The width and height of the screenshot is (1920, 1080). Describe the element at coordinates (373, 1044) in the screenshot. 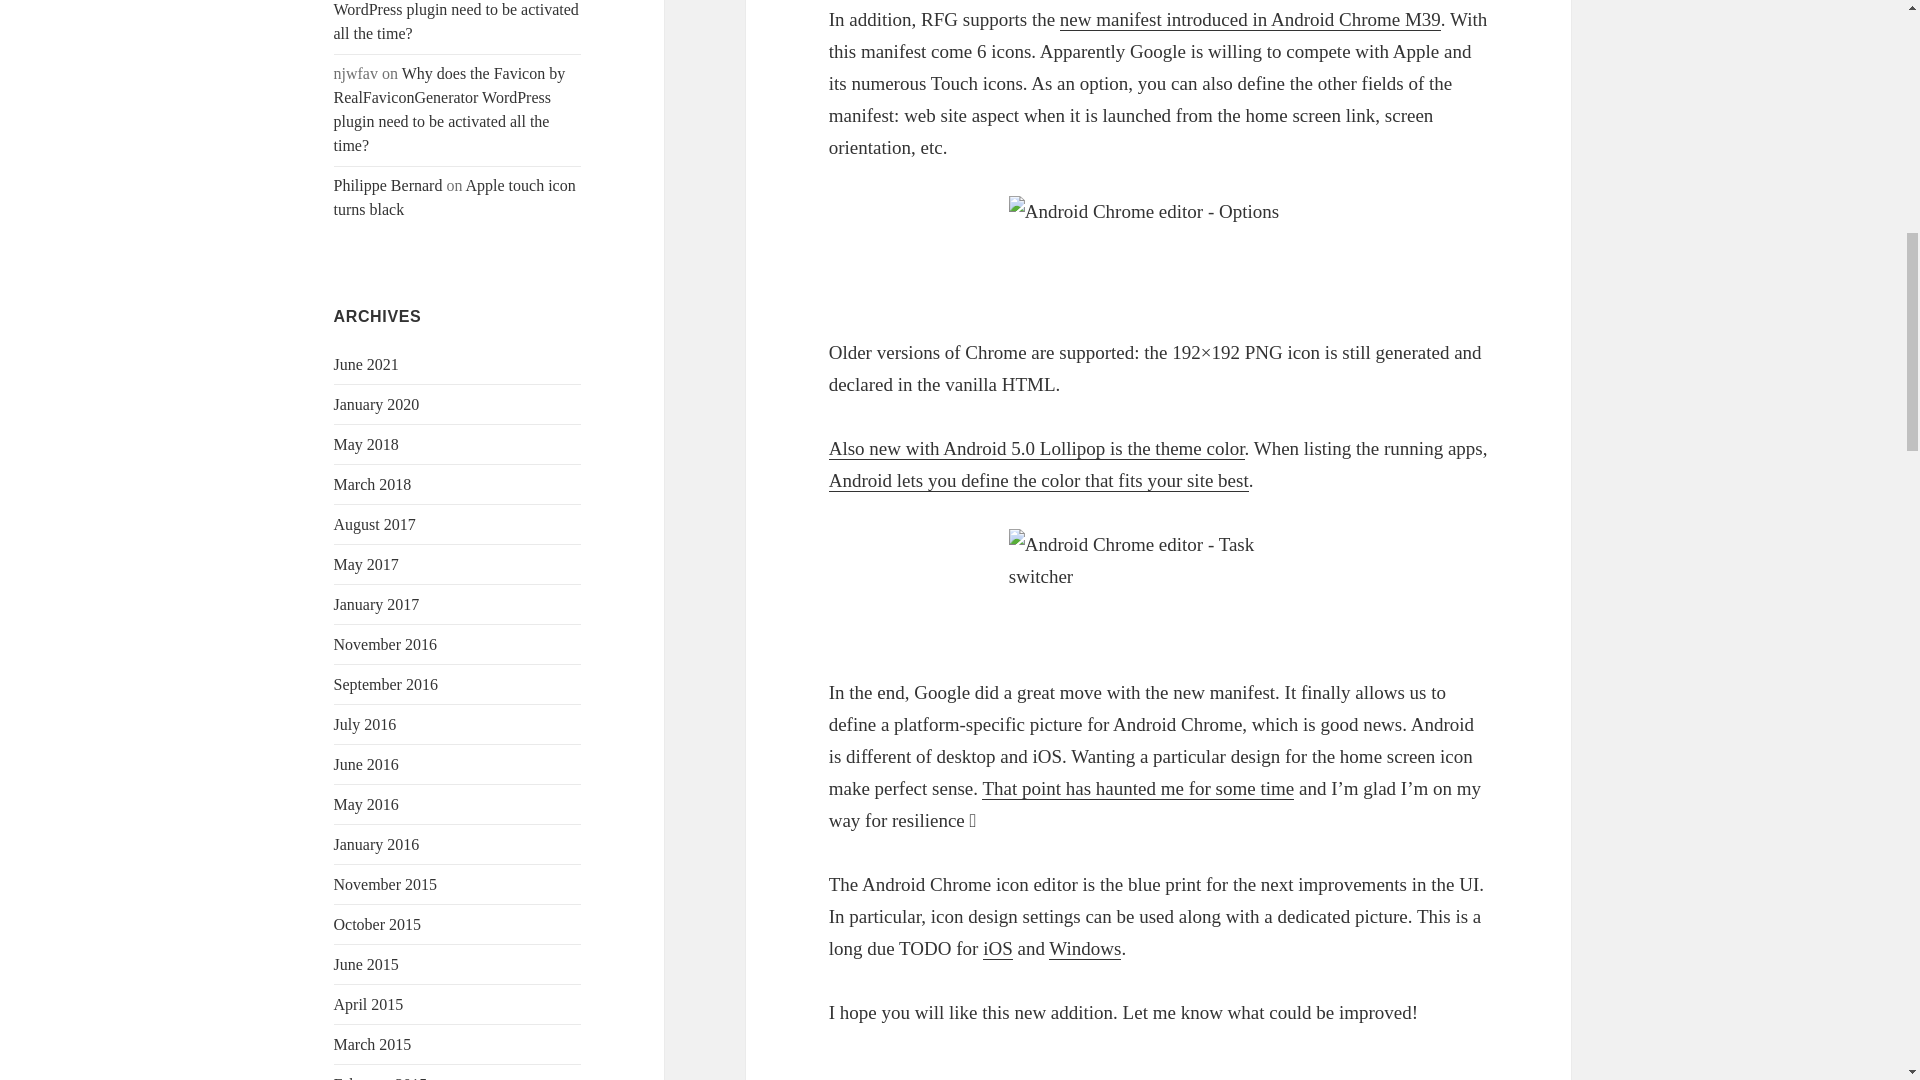

I see `March 2015` at that location.